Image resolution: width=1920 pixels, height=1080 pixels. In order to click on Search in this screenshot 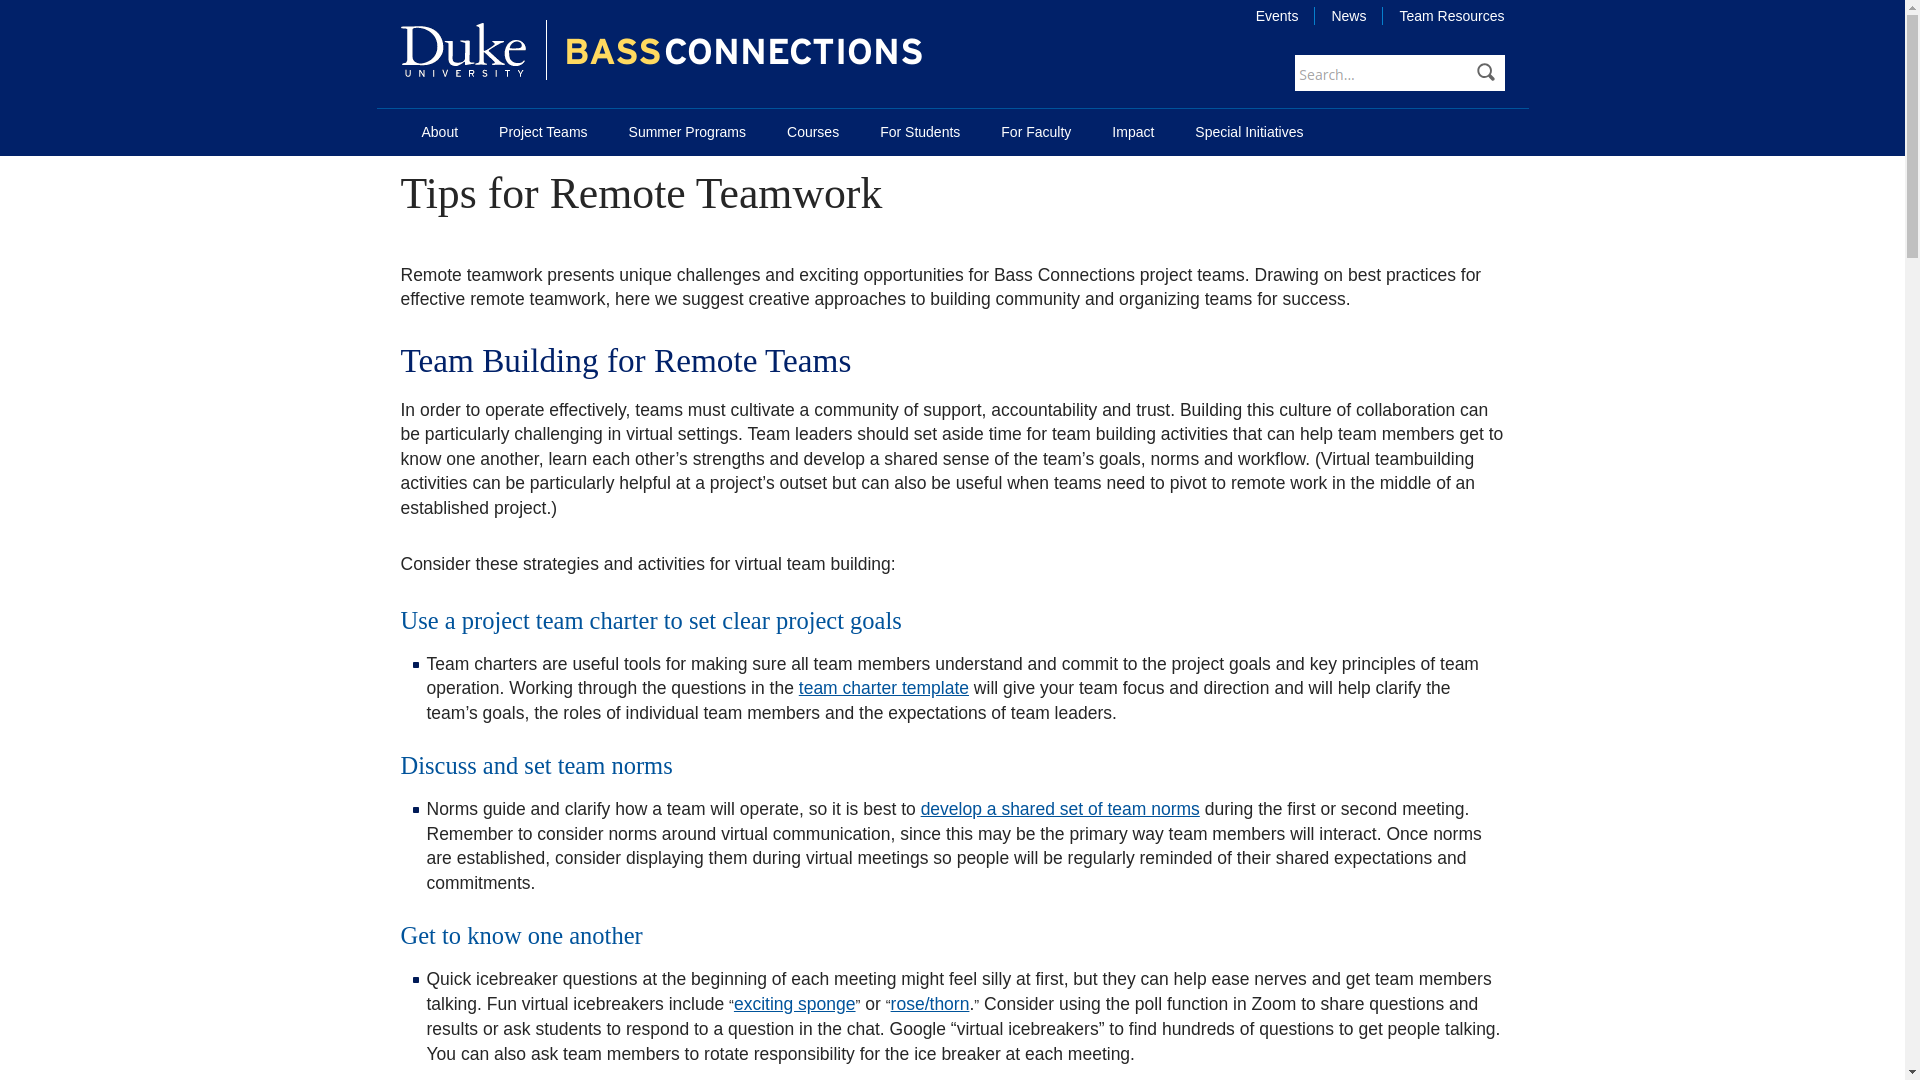, I will do `click(1486, 72)`.